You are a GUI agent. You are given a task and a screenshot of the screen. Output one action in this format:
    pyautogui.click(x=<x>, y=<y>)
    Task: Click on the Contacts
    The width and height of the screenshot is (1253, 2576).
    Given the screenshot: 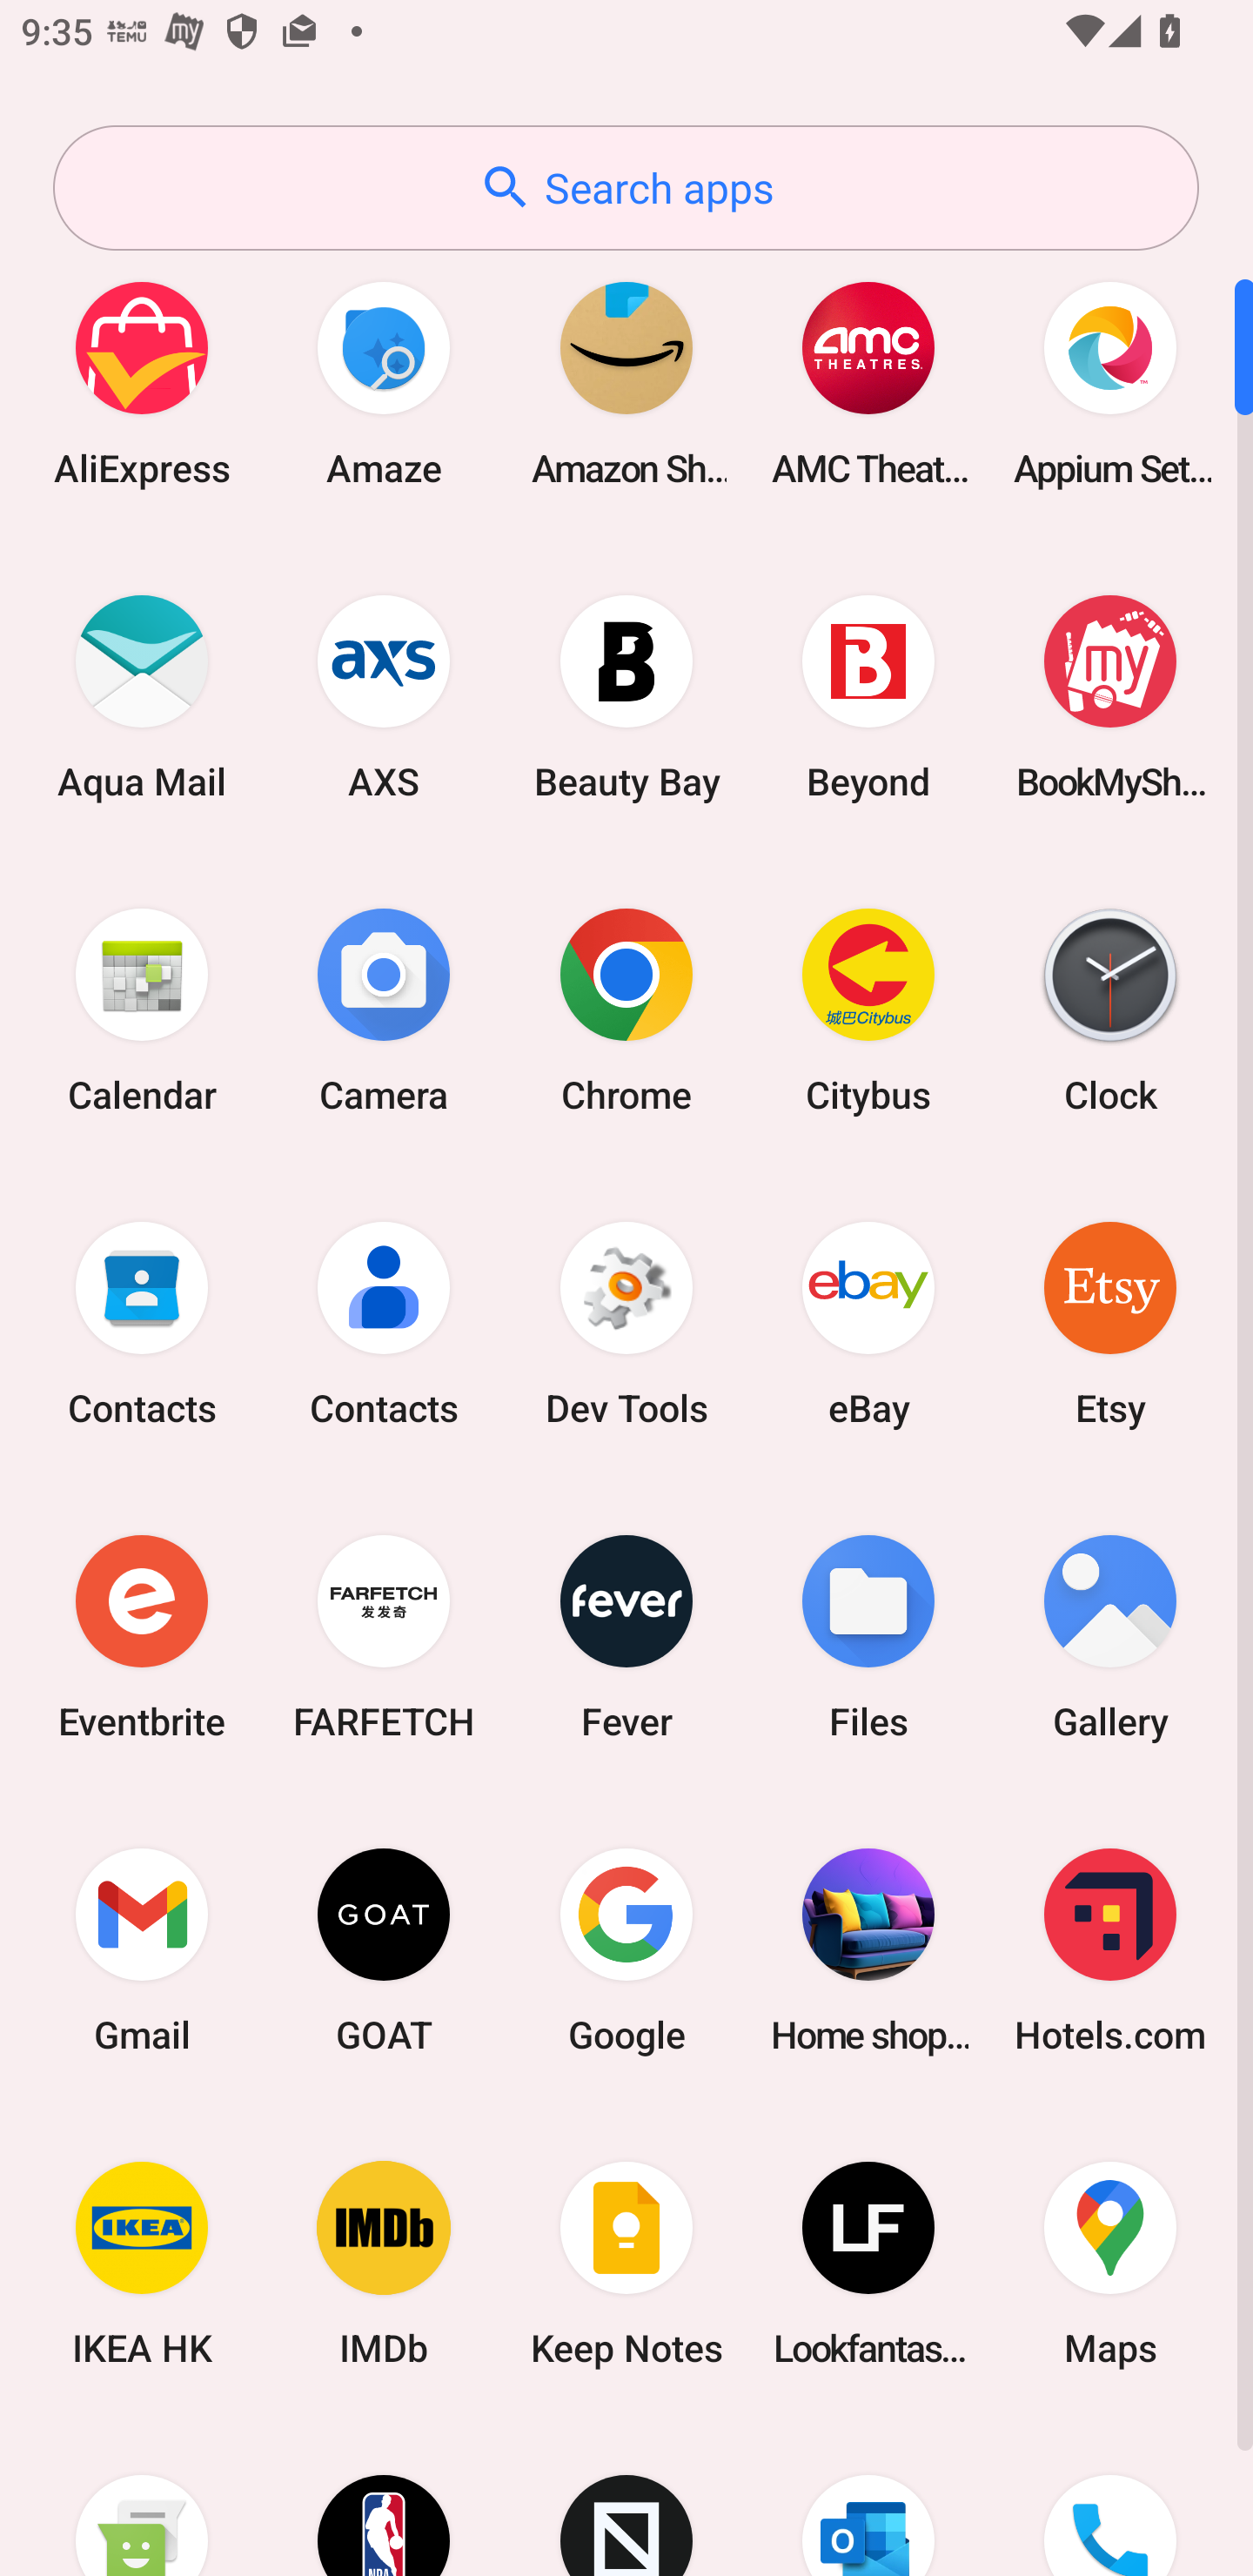 What is the action you would take?
    pyautogui.click(x=384, y=1323)
    